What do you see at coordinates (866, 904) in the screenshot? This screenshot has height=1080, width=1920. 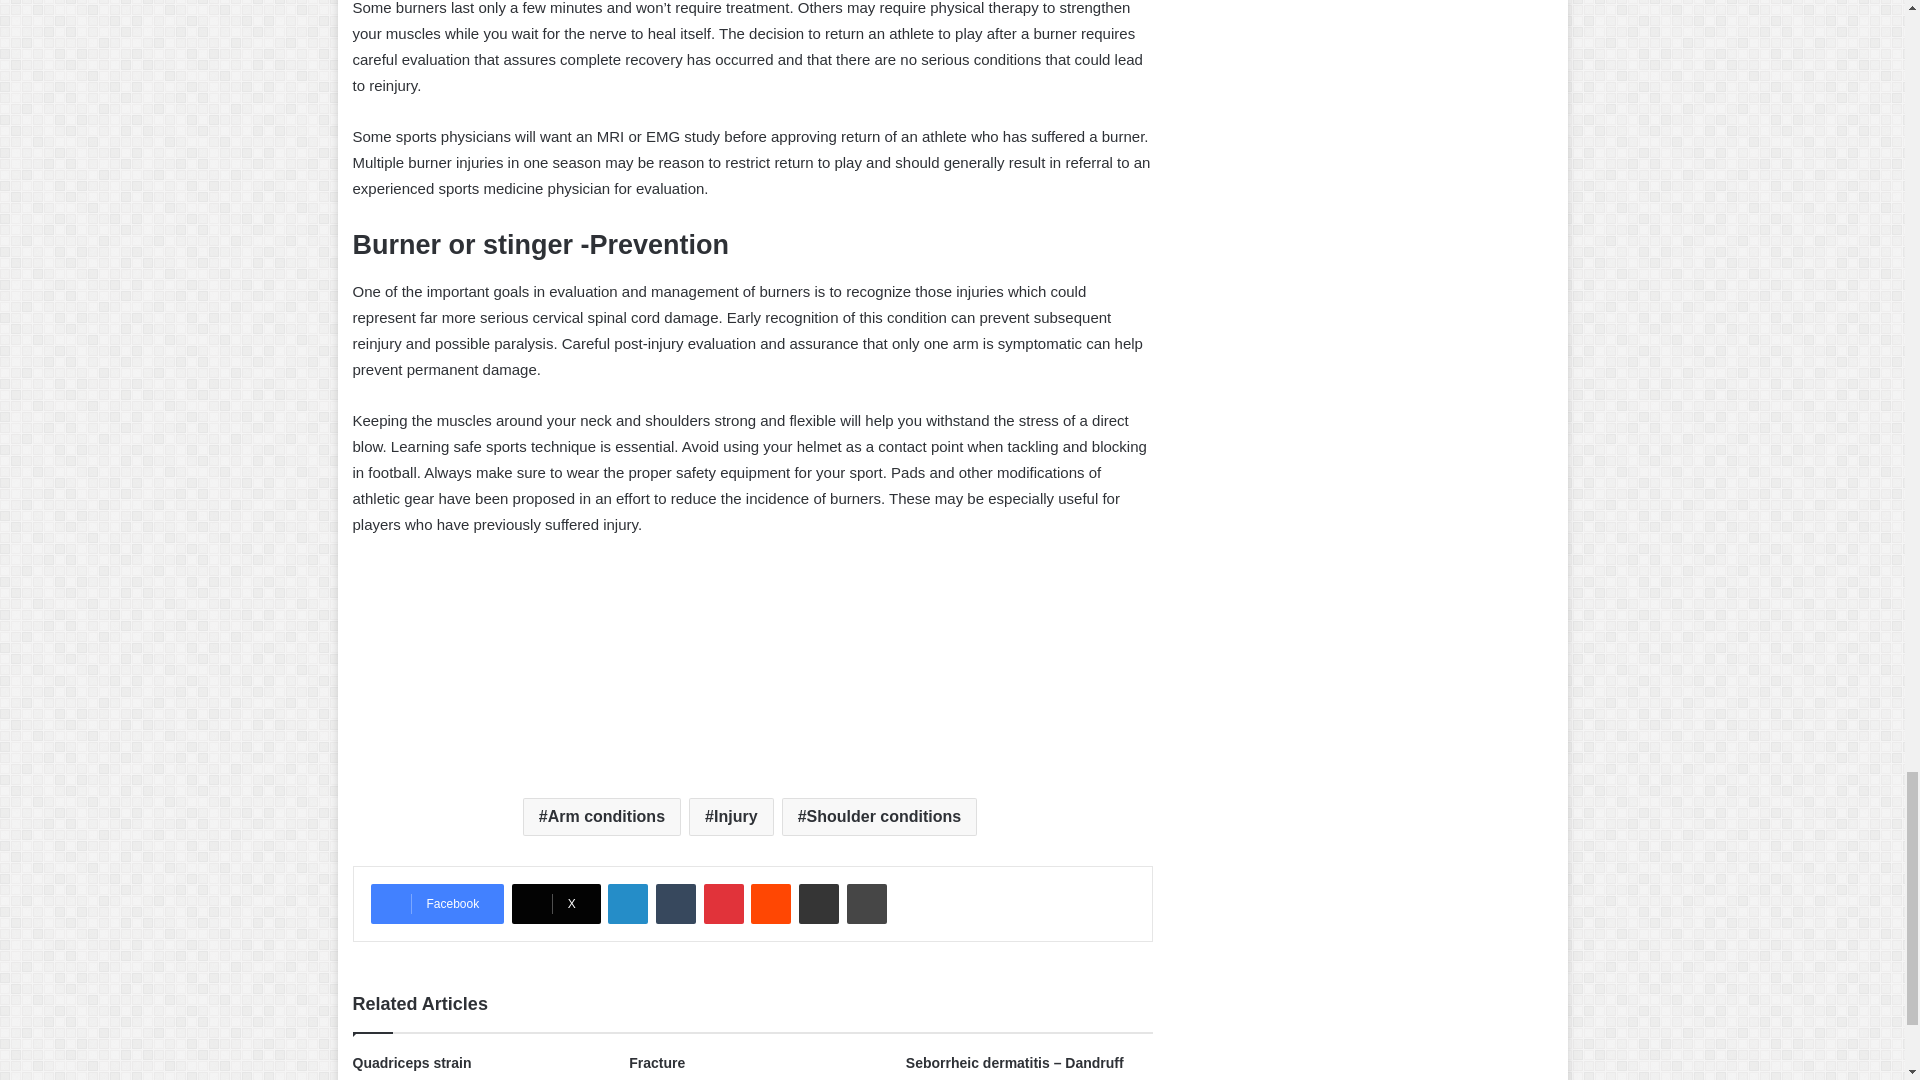 I see `Print` at bounding box center [866, 904].